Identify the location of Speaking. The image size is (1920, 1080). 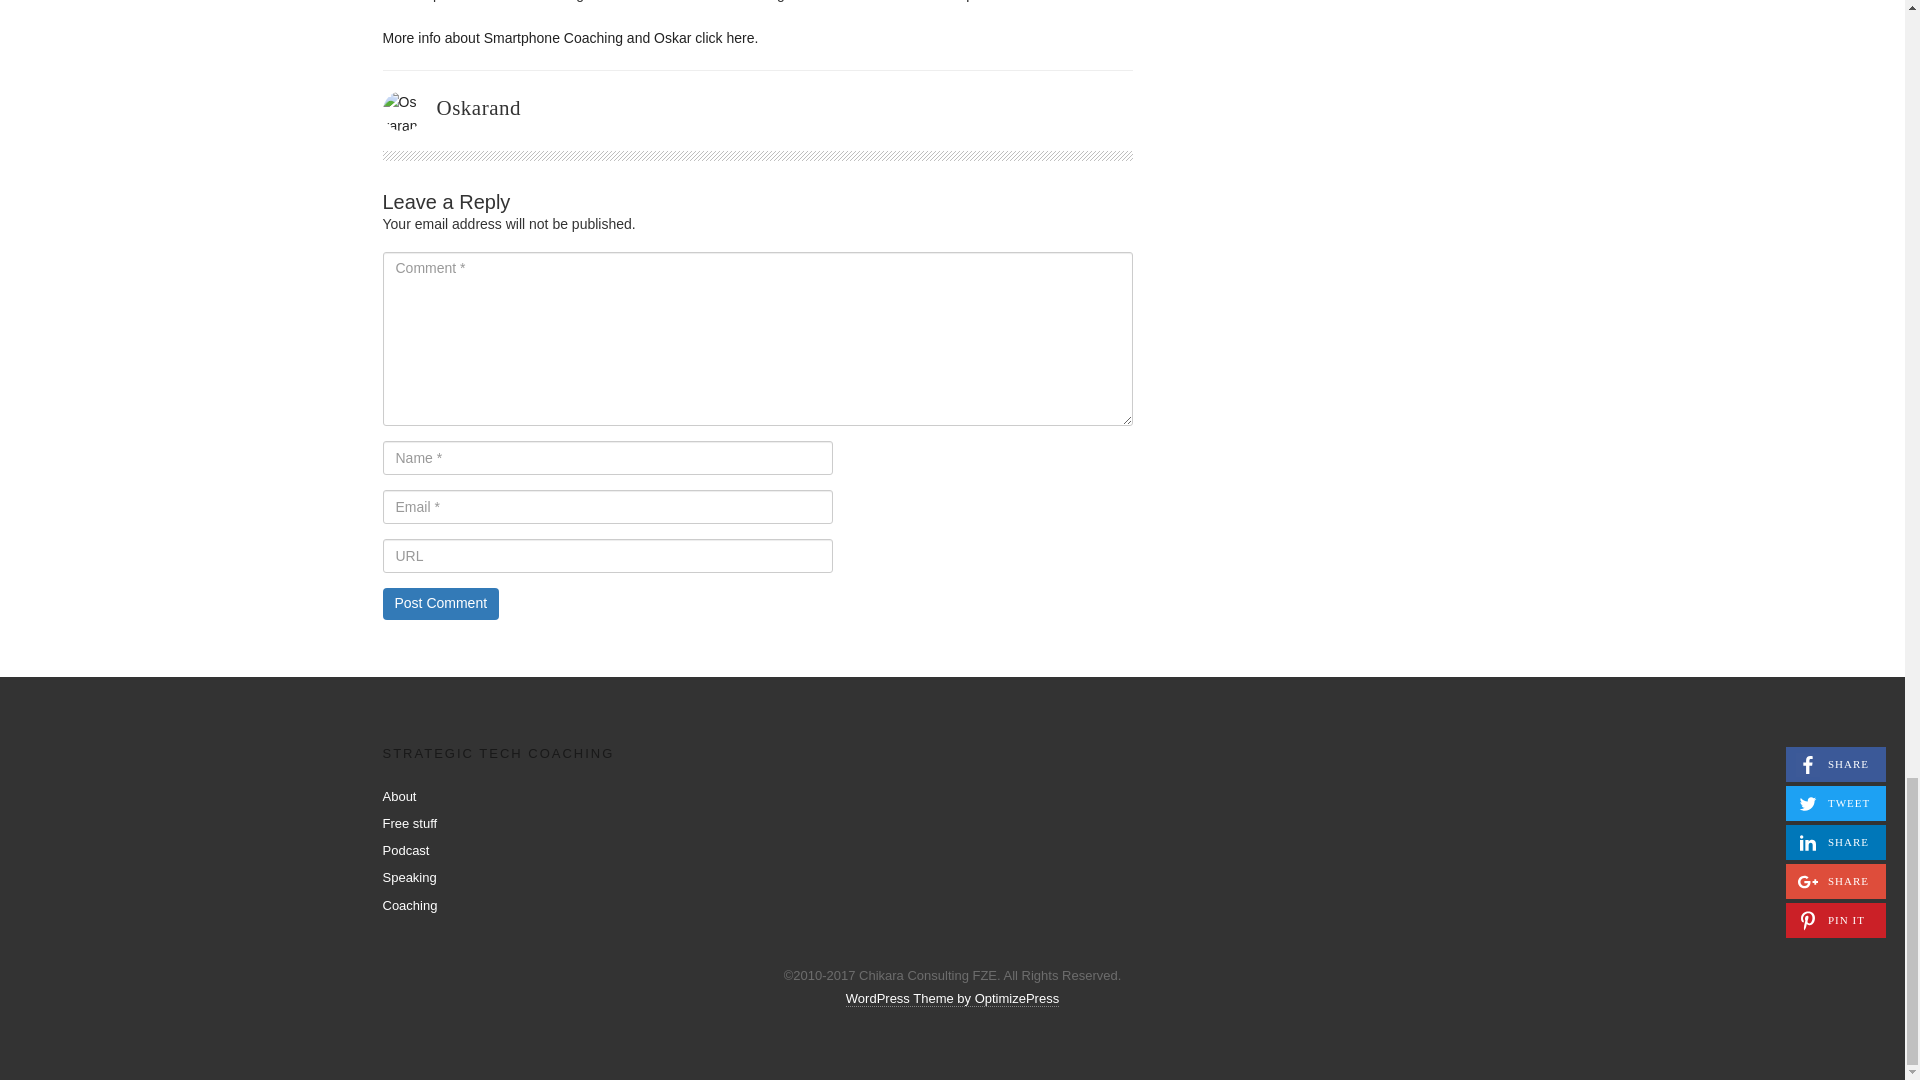
(408, 877).